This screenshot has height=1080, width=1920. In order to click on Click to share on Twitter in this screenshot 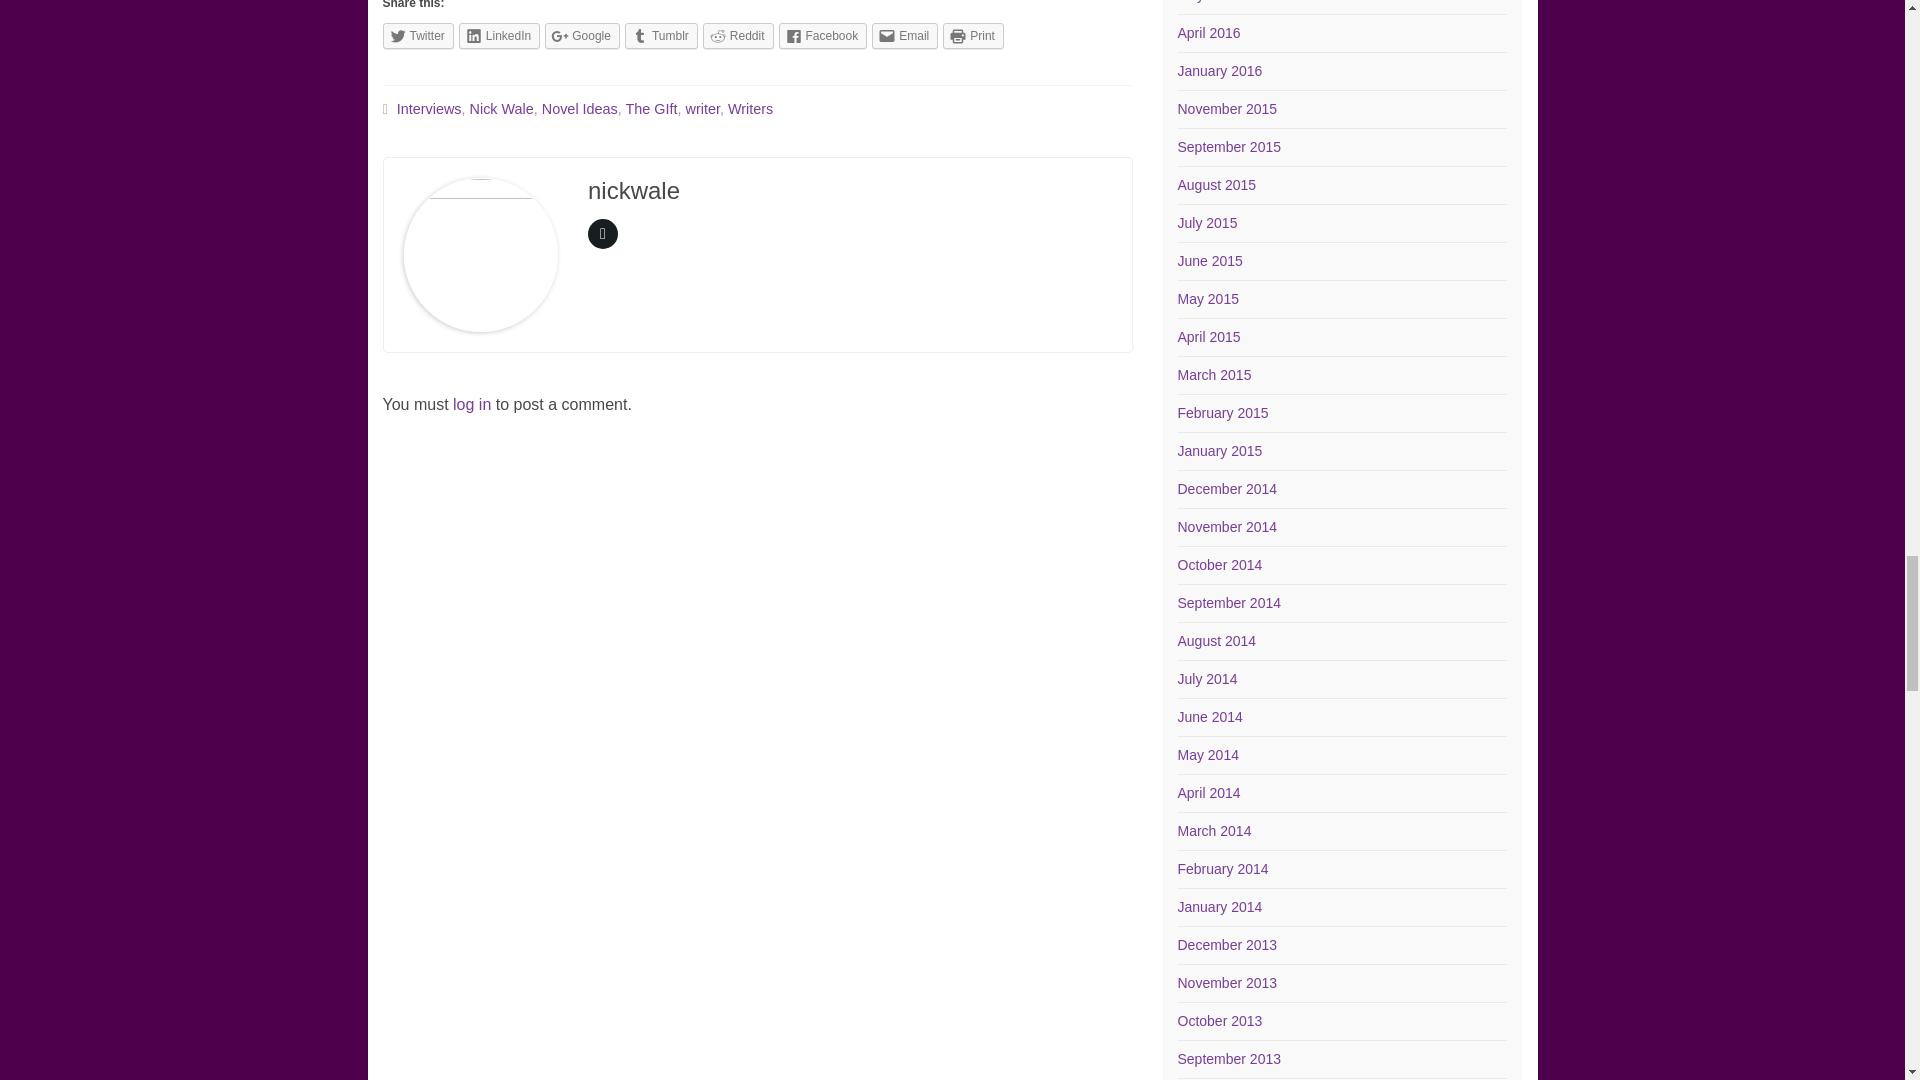, I will do `click(418, 35)`.